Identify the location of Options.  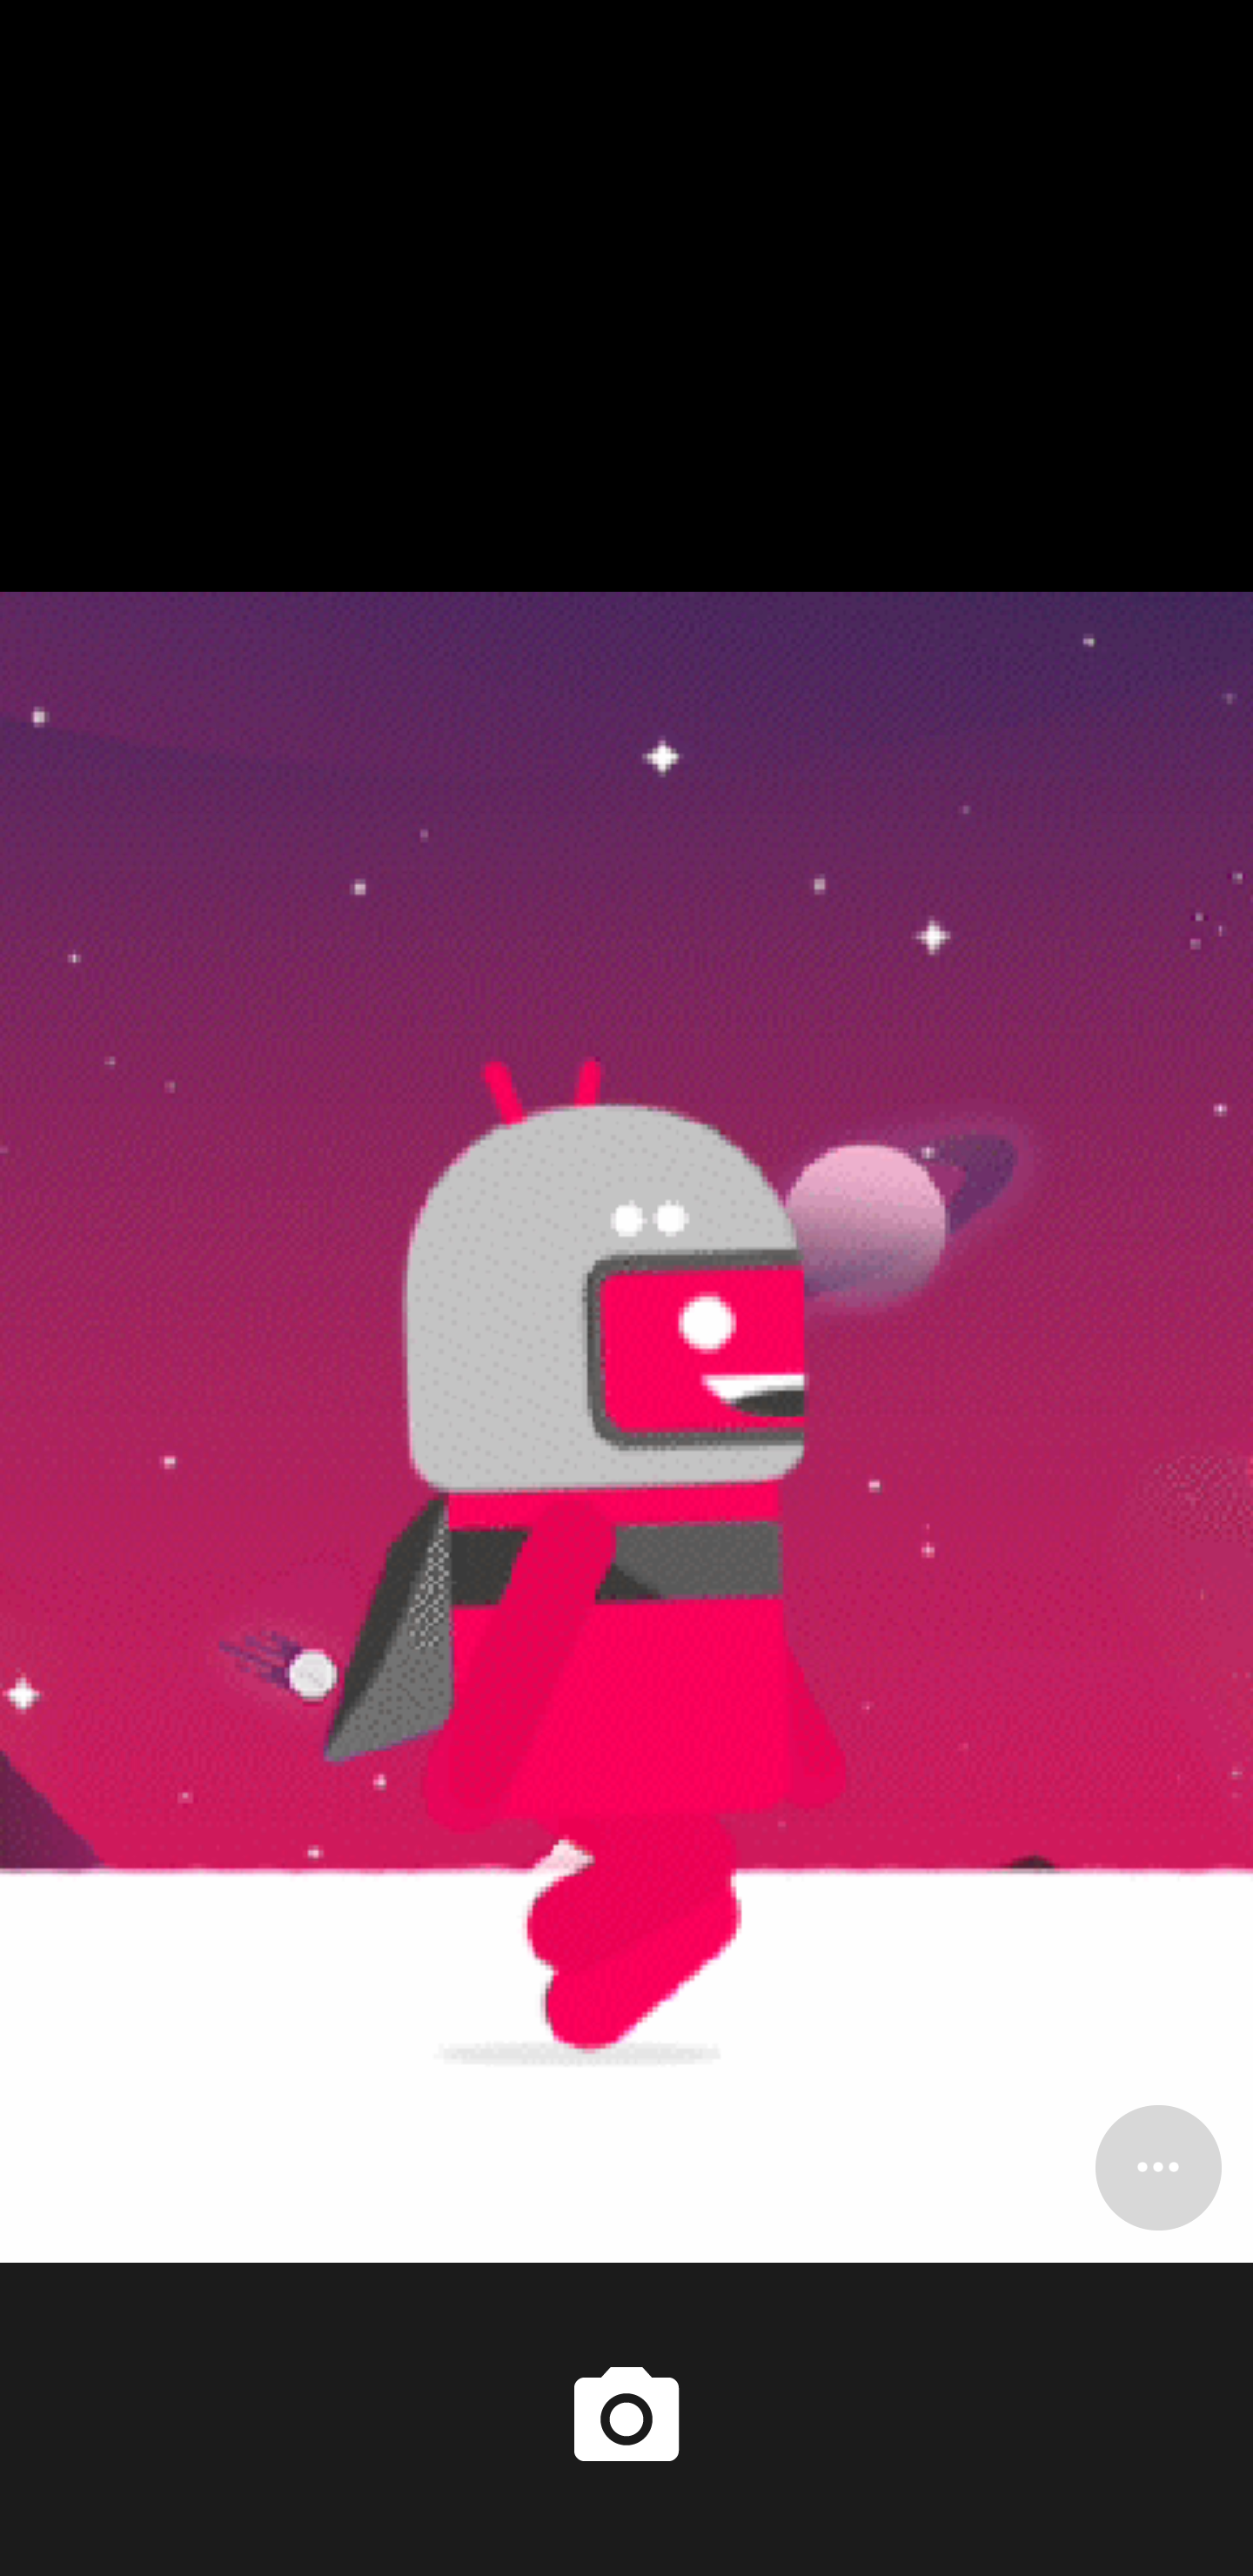
(1158, 2167).